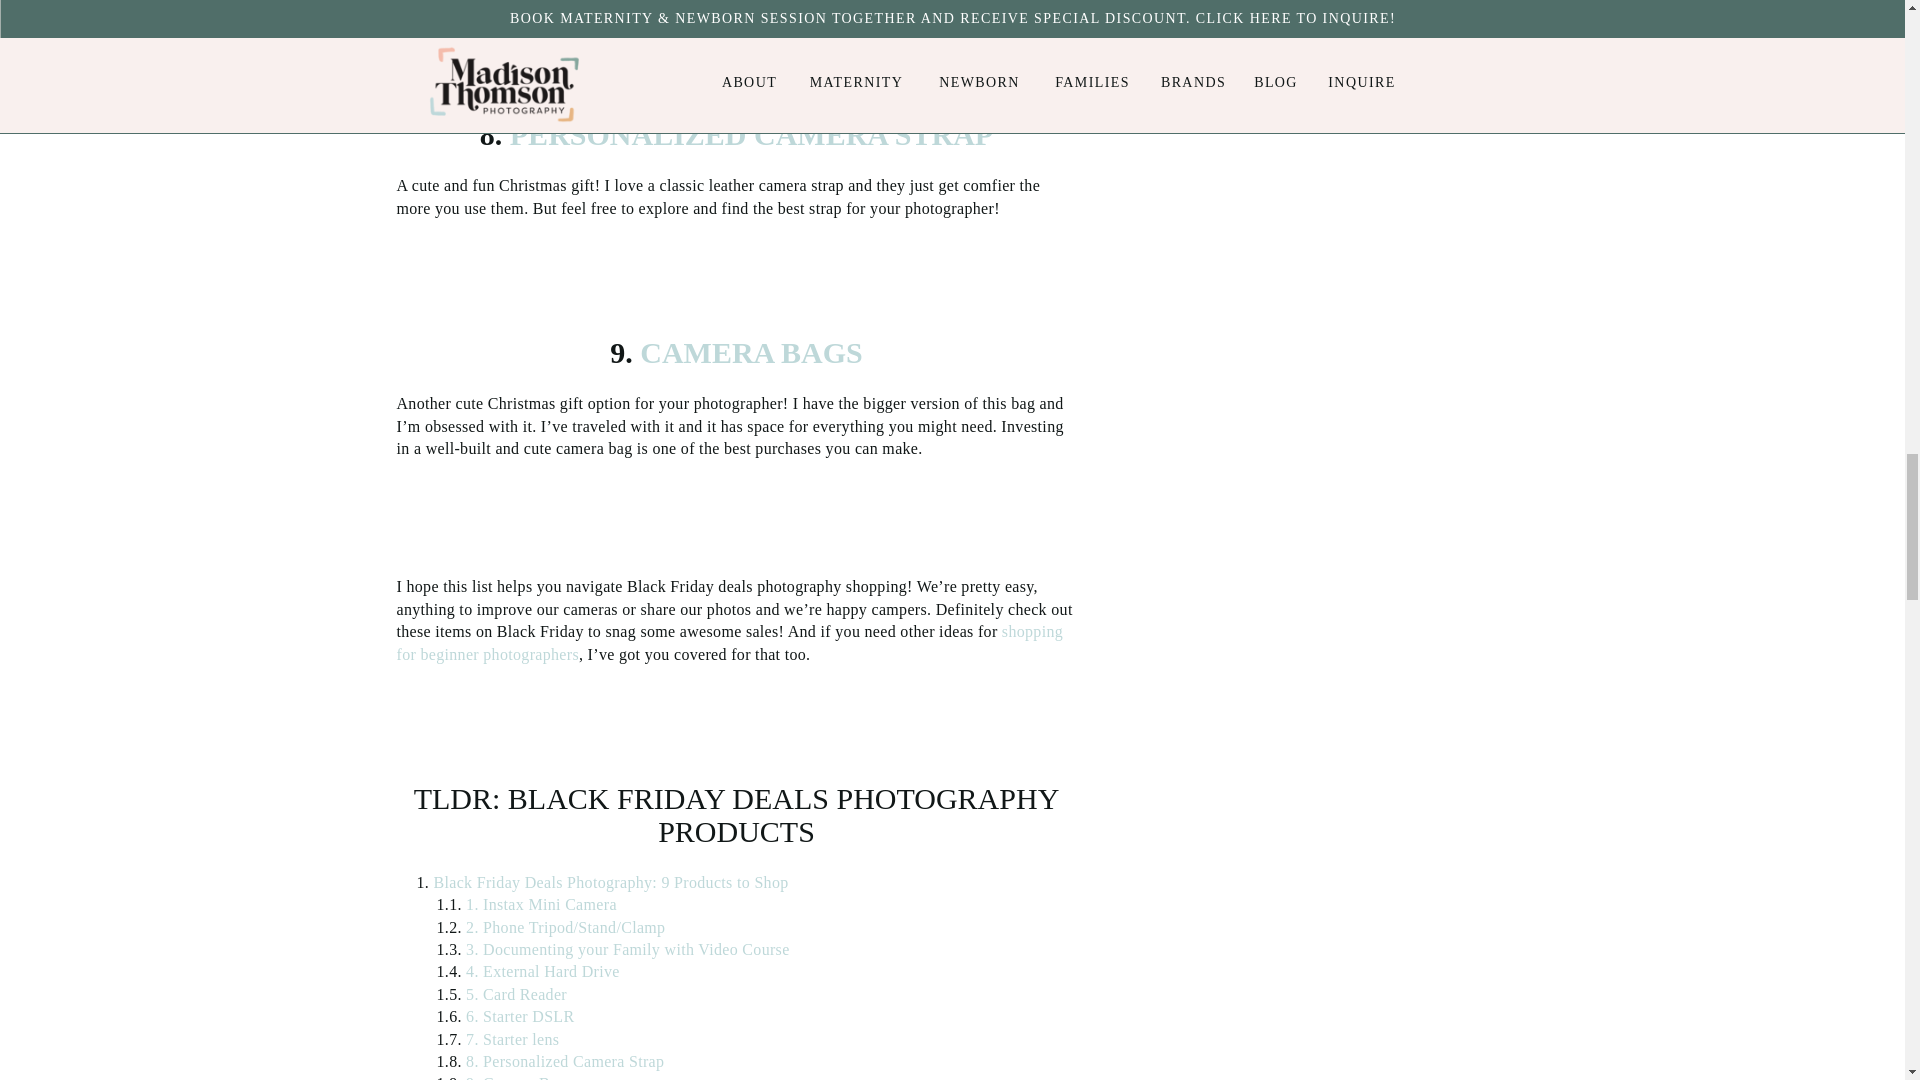  What do you see at coordinates (748, 352) in the screenshot?
I see `CAMERA BAGS` at bounding box center [748, 352].